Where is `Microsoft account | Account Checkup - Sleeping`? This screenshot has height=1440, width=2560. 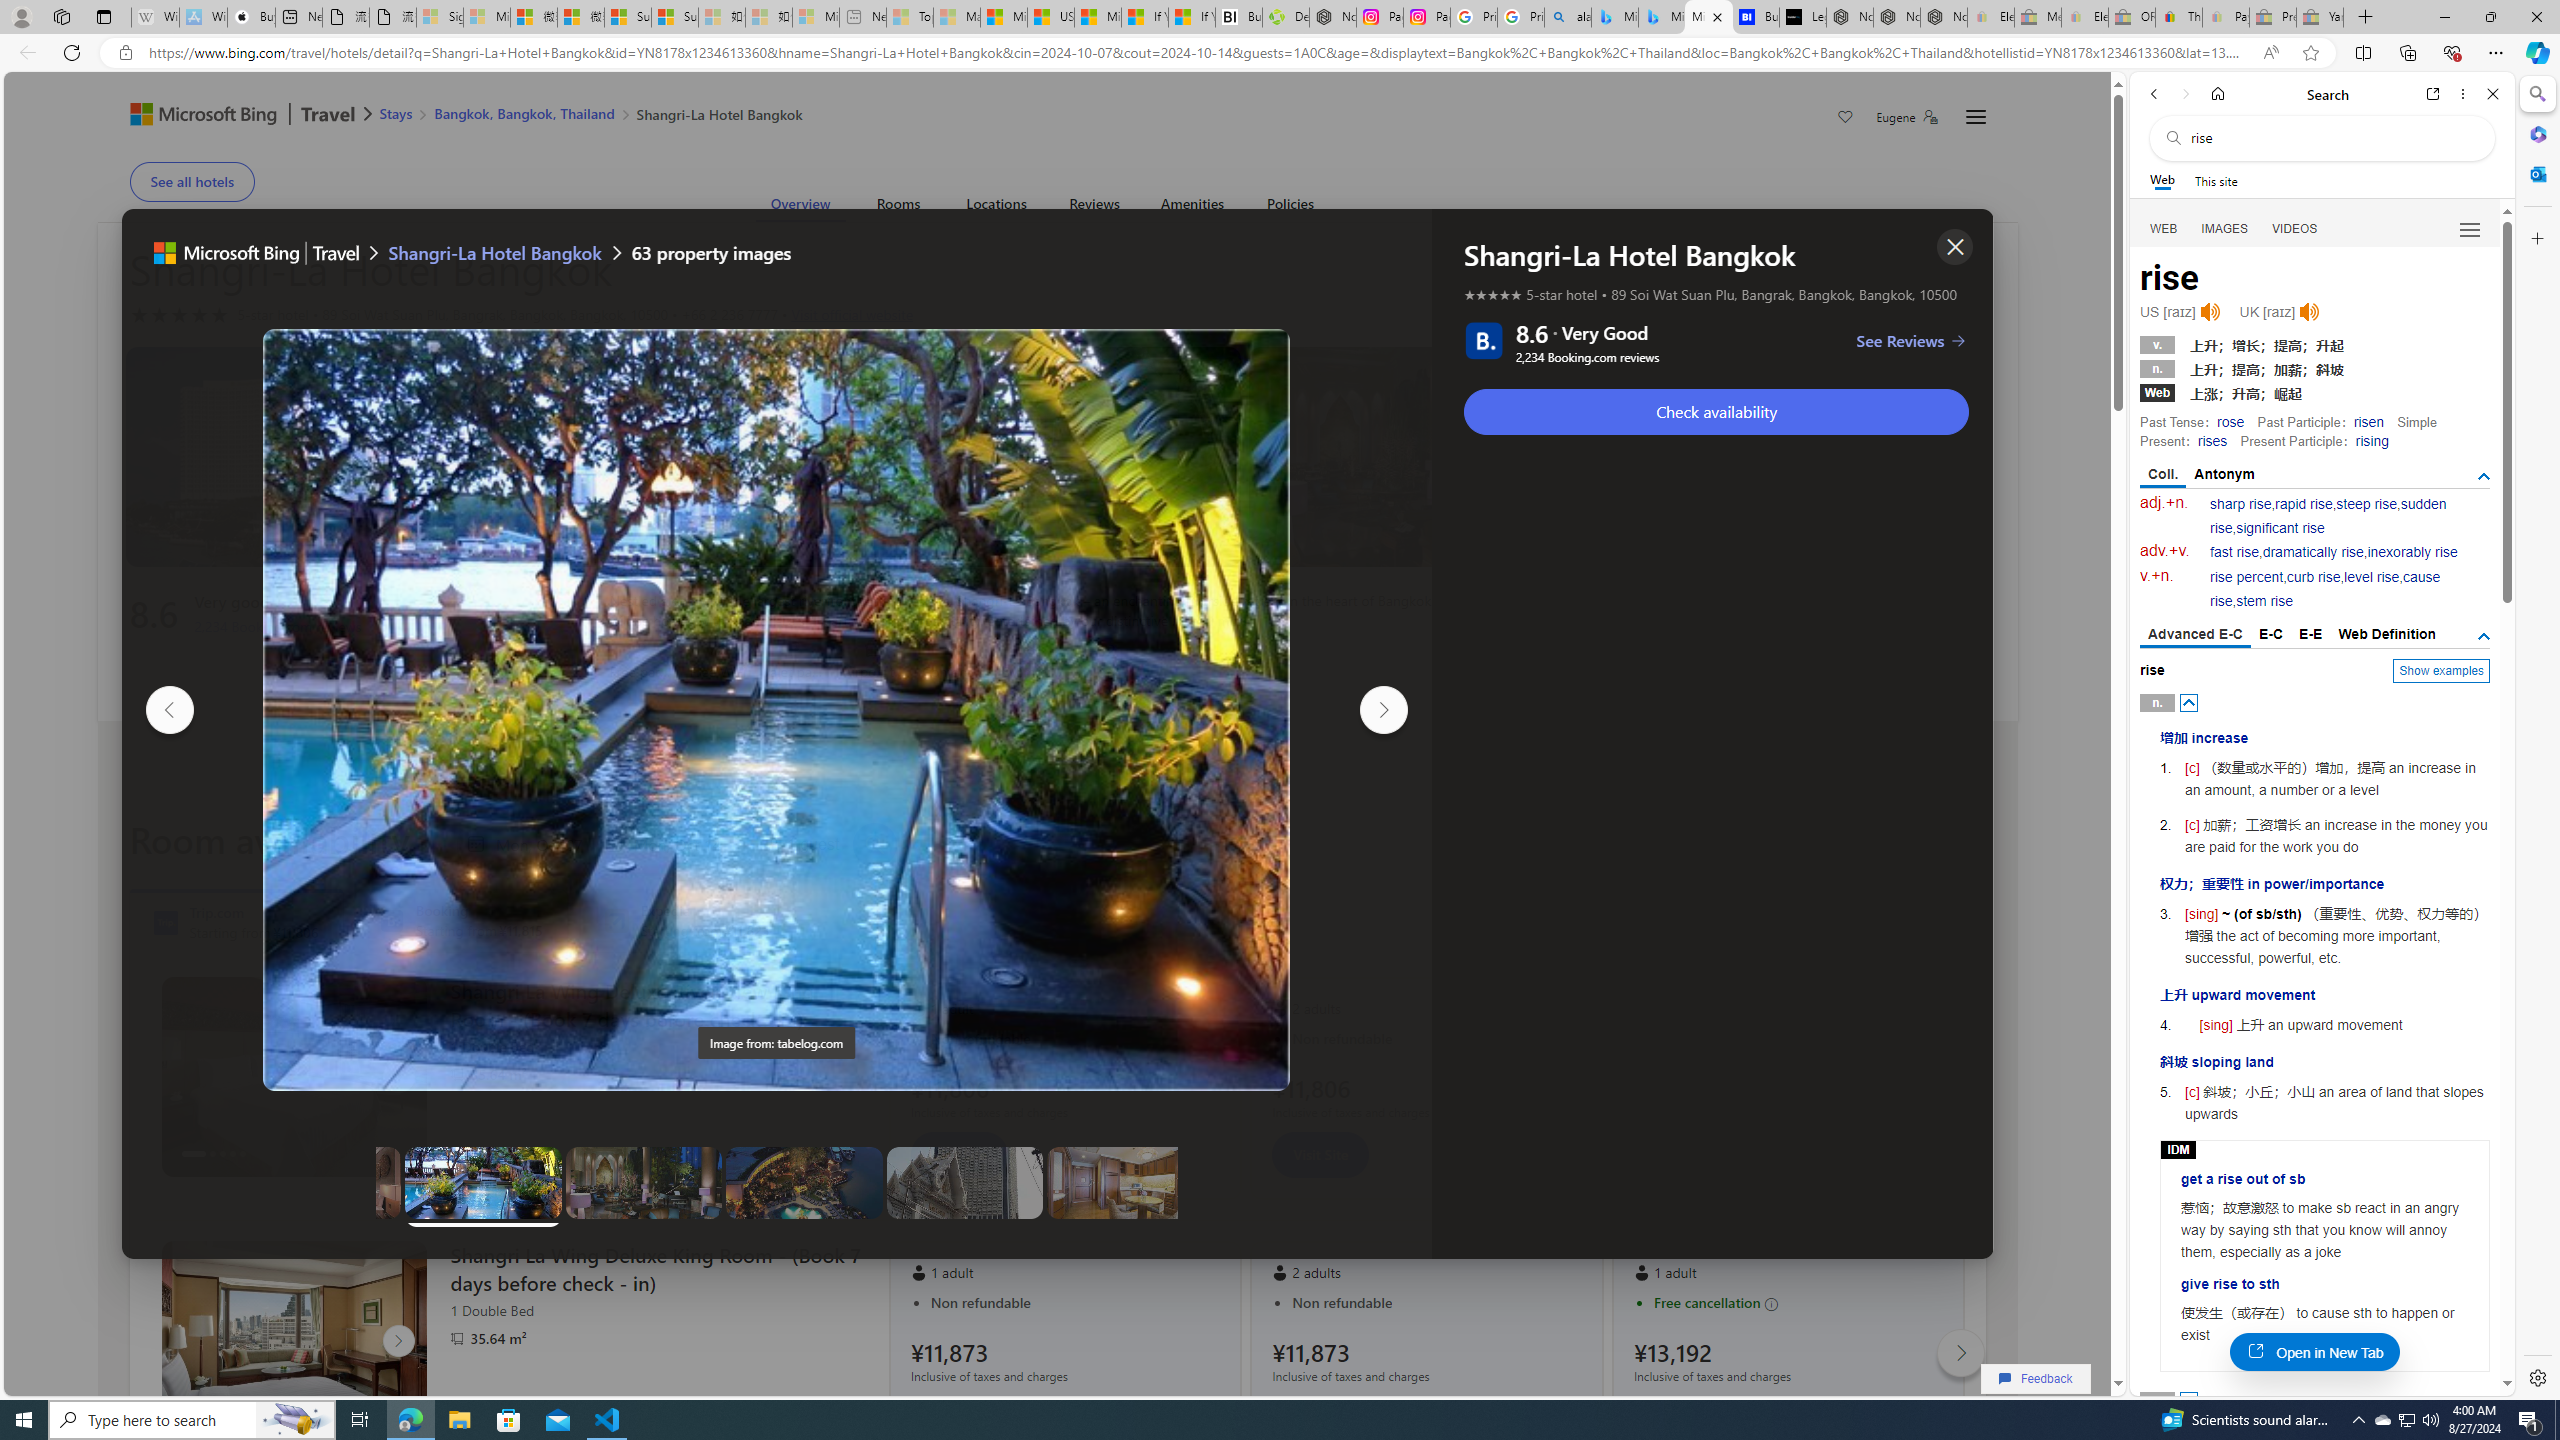
Microsoft account | Account Checkup - Sleeping is located at coordinates (815, 17).